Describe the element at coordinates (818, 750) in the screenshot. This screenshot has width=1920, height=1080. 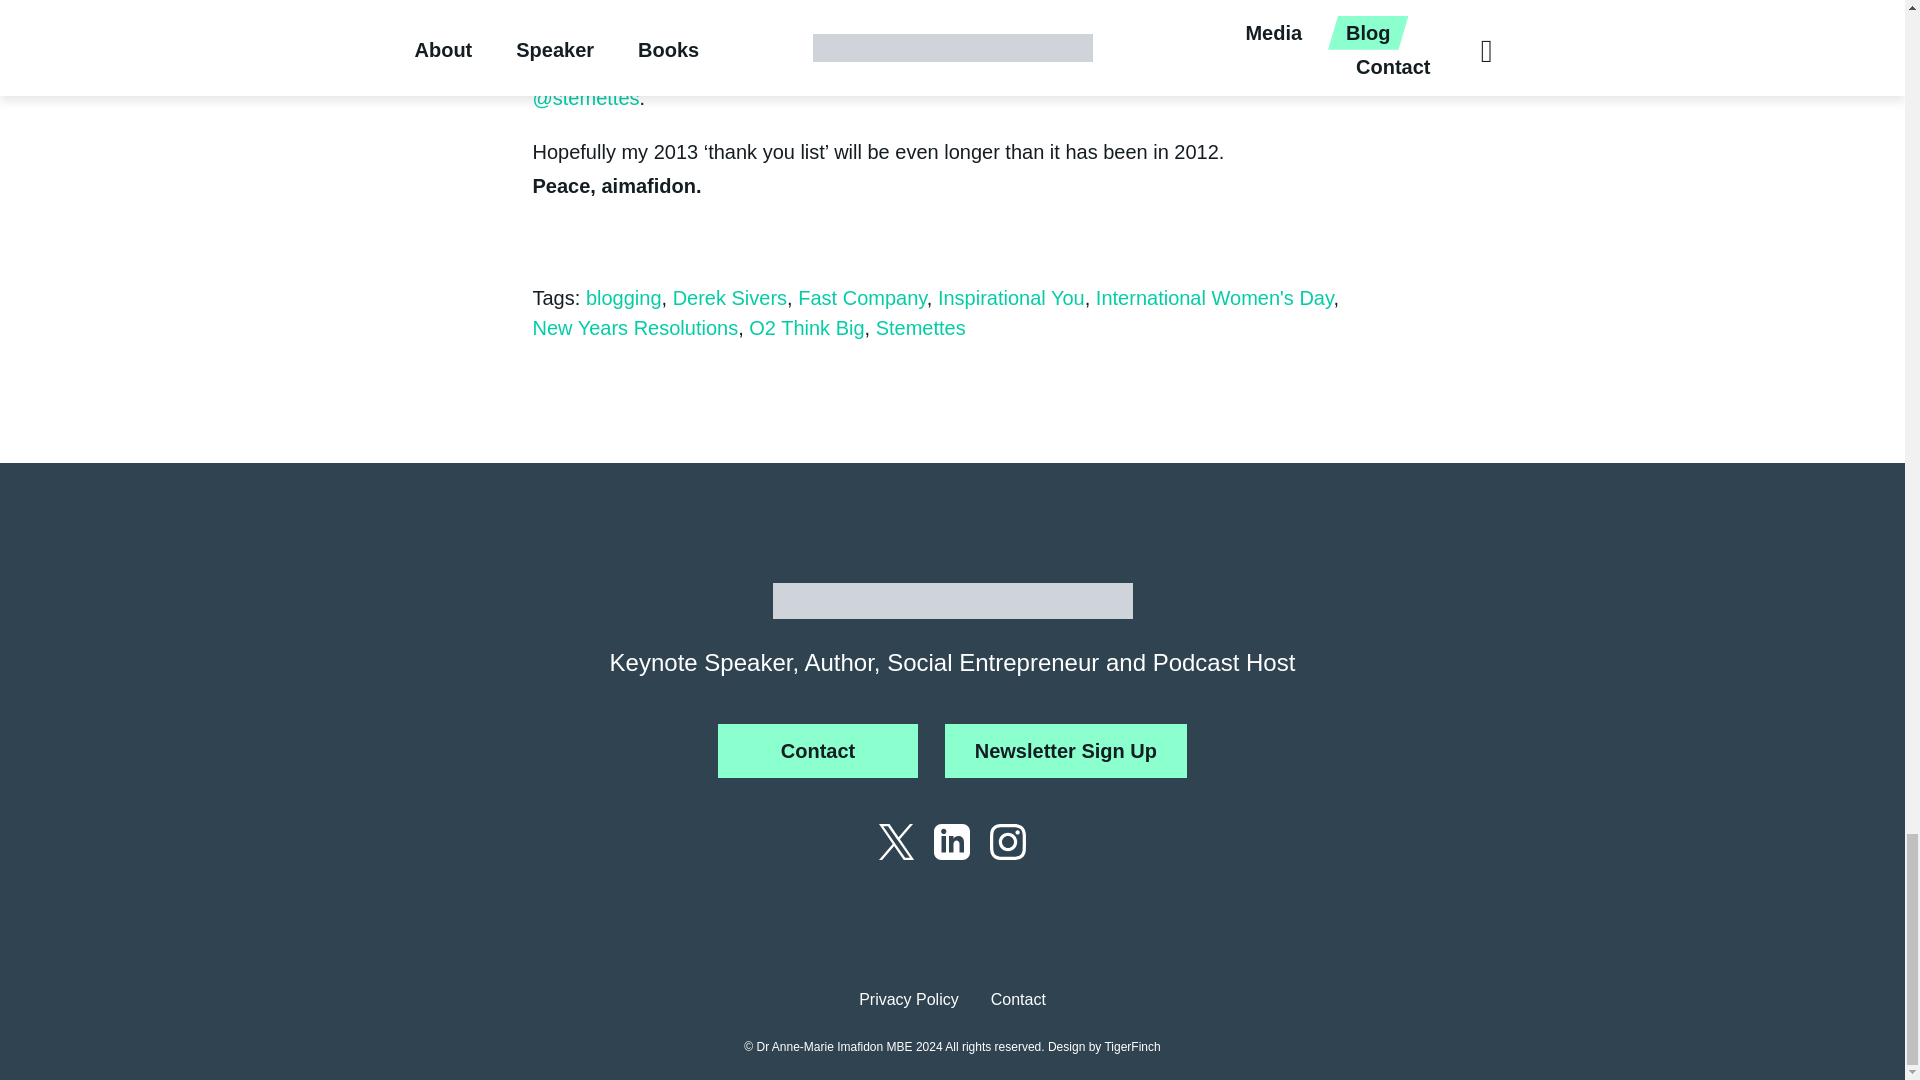
I see `Contact` at that location.